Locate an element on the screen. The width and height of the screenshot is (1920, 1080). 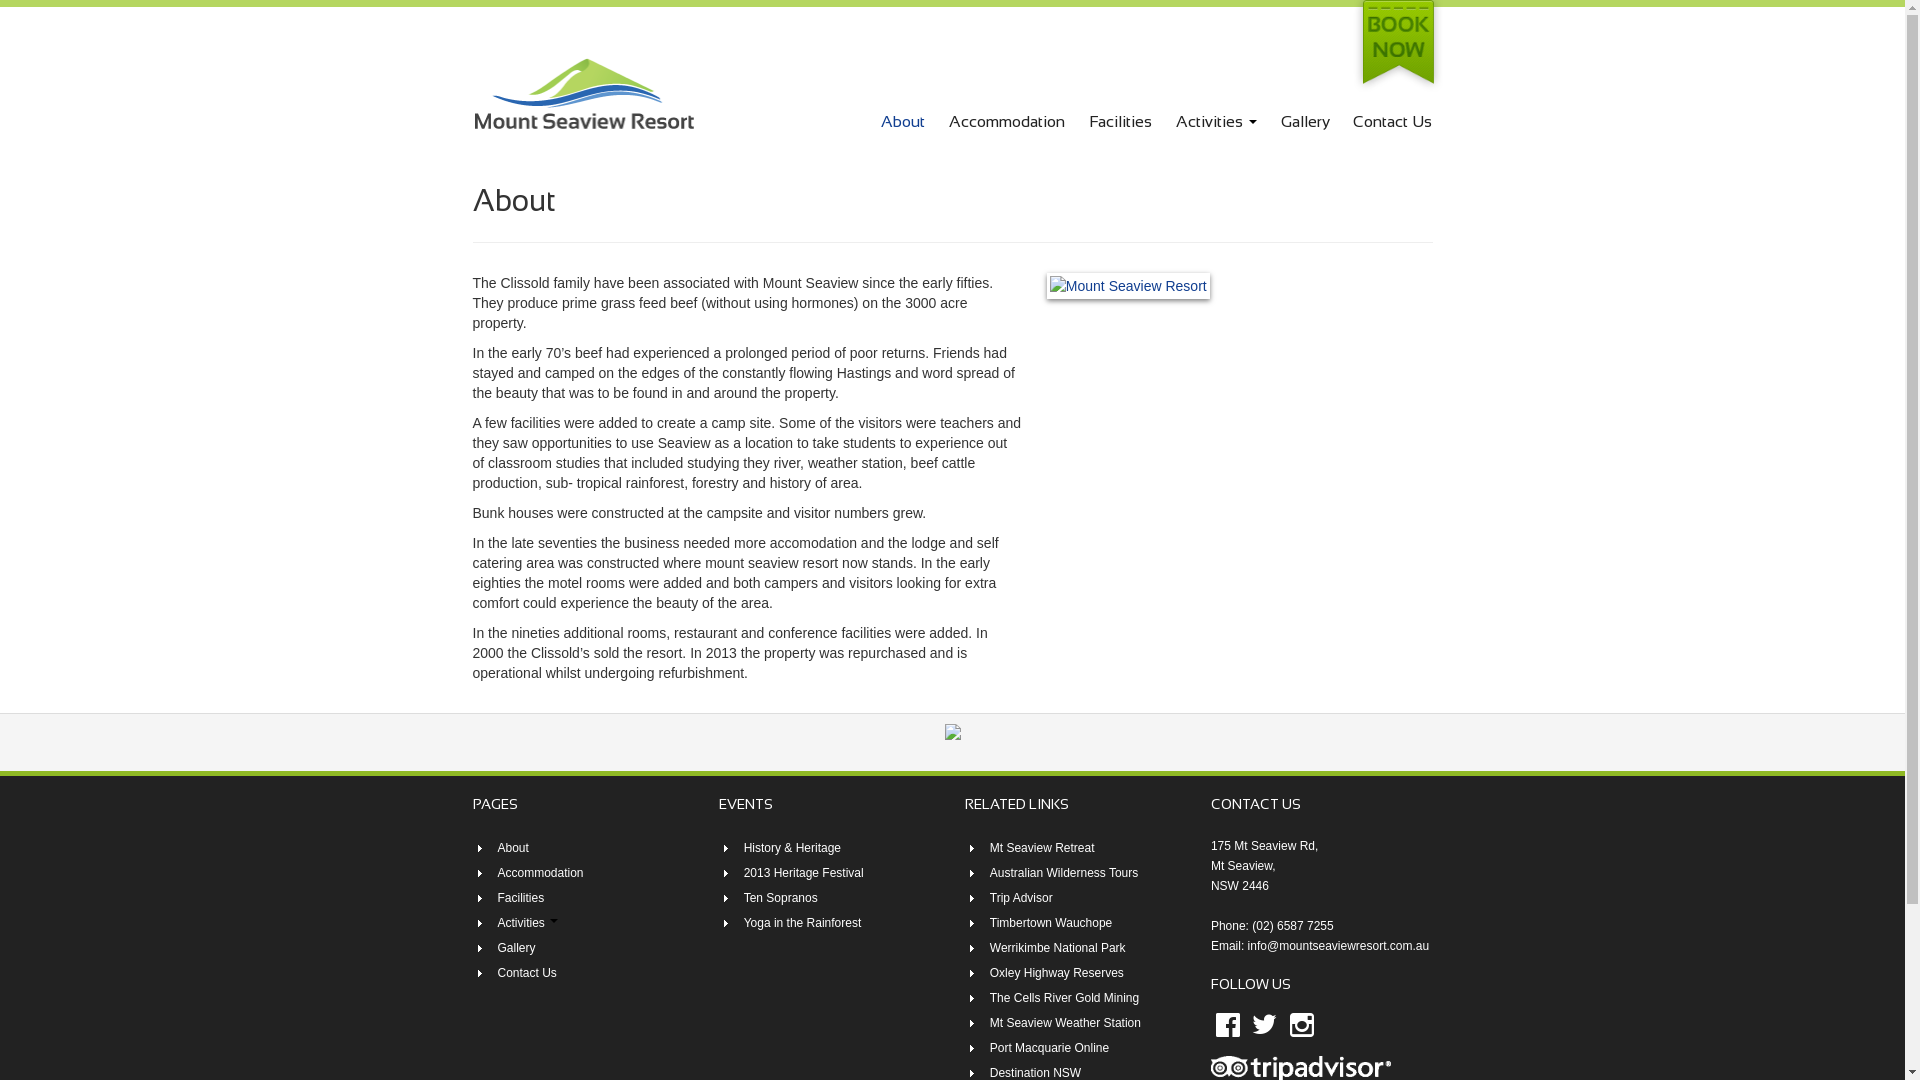
Mount Seaview Resort is located at coordinates (583, 92).